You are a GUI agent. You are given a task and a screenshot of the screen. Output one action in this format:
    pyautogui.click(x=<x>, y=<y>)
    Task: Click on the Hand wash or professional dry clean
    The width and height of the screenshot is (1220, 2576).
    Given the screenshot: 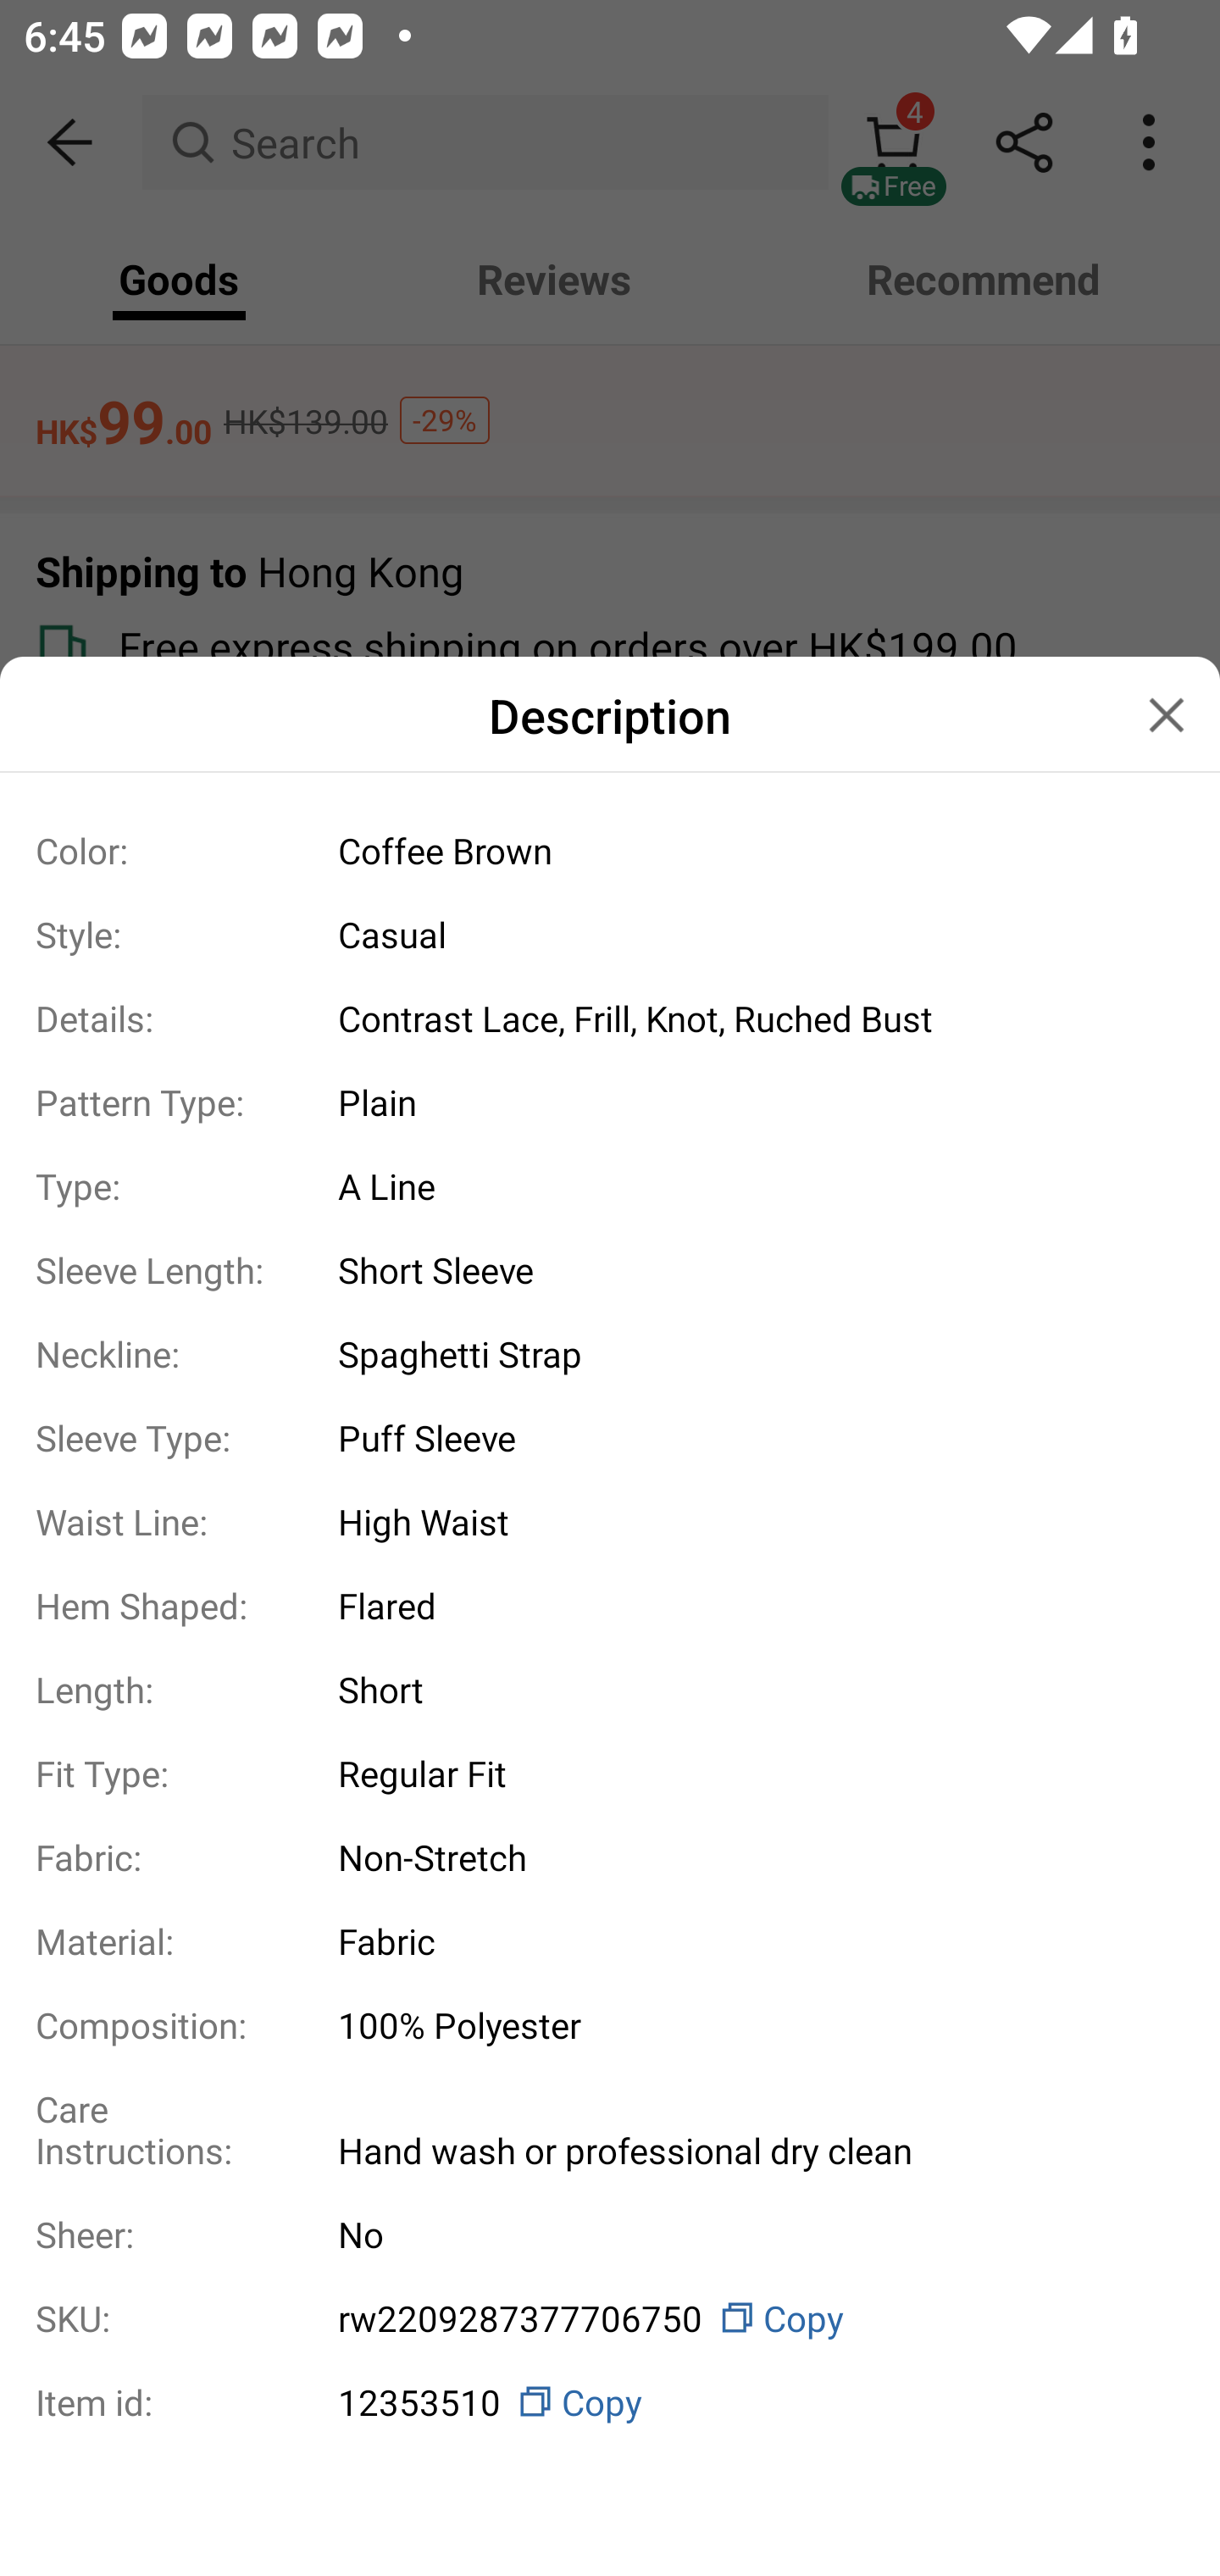 What is the action you would take?
    pyautogui.click(x=749, y=2149)
    